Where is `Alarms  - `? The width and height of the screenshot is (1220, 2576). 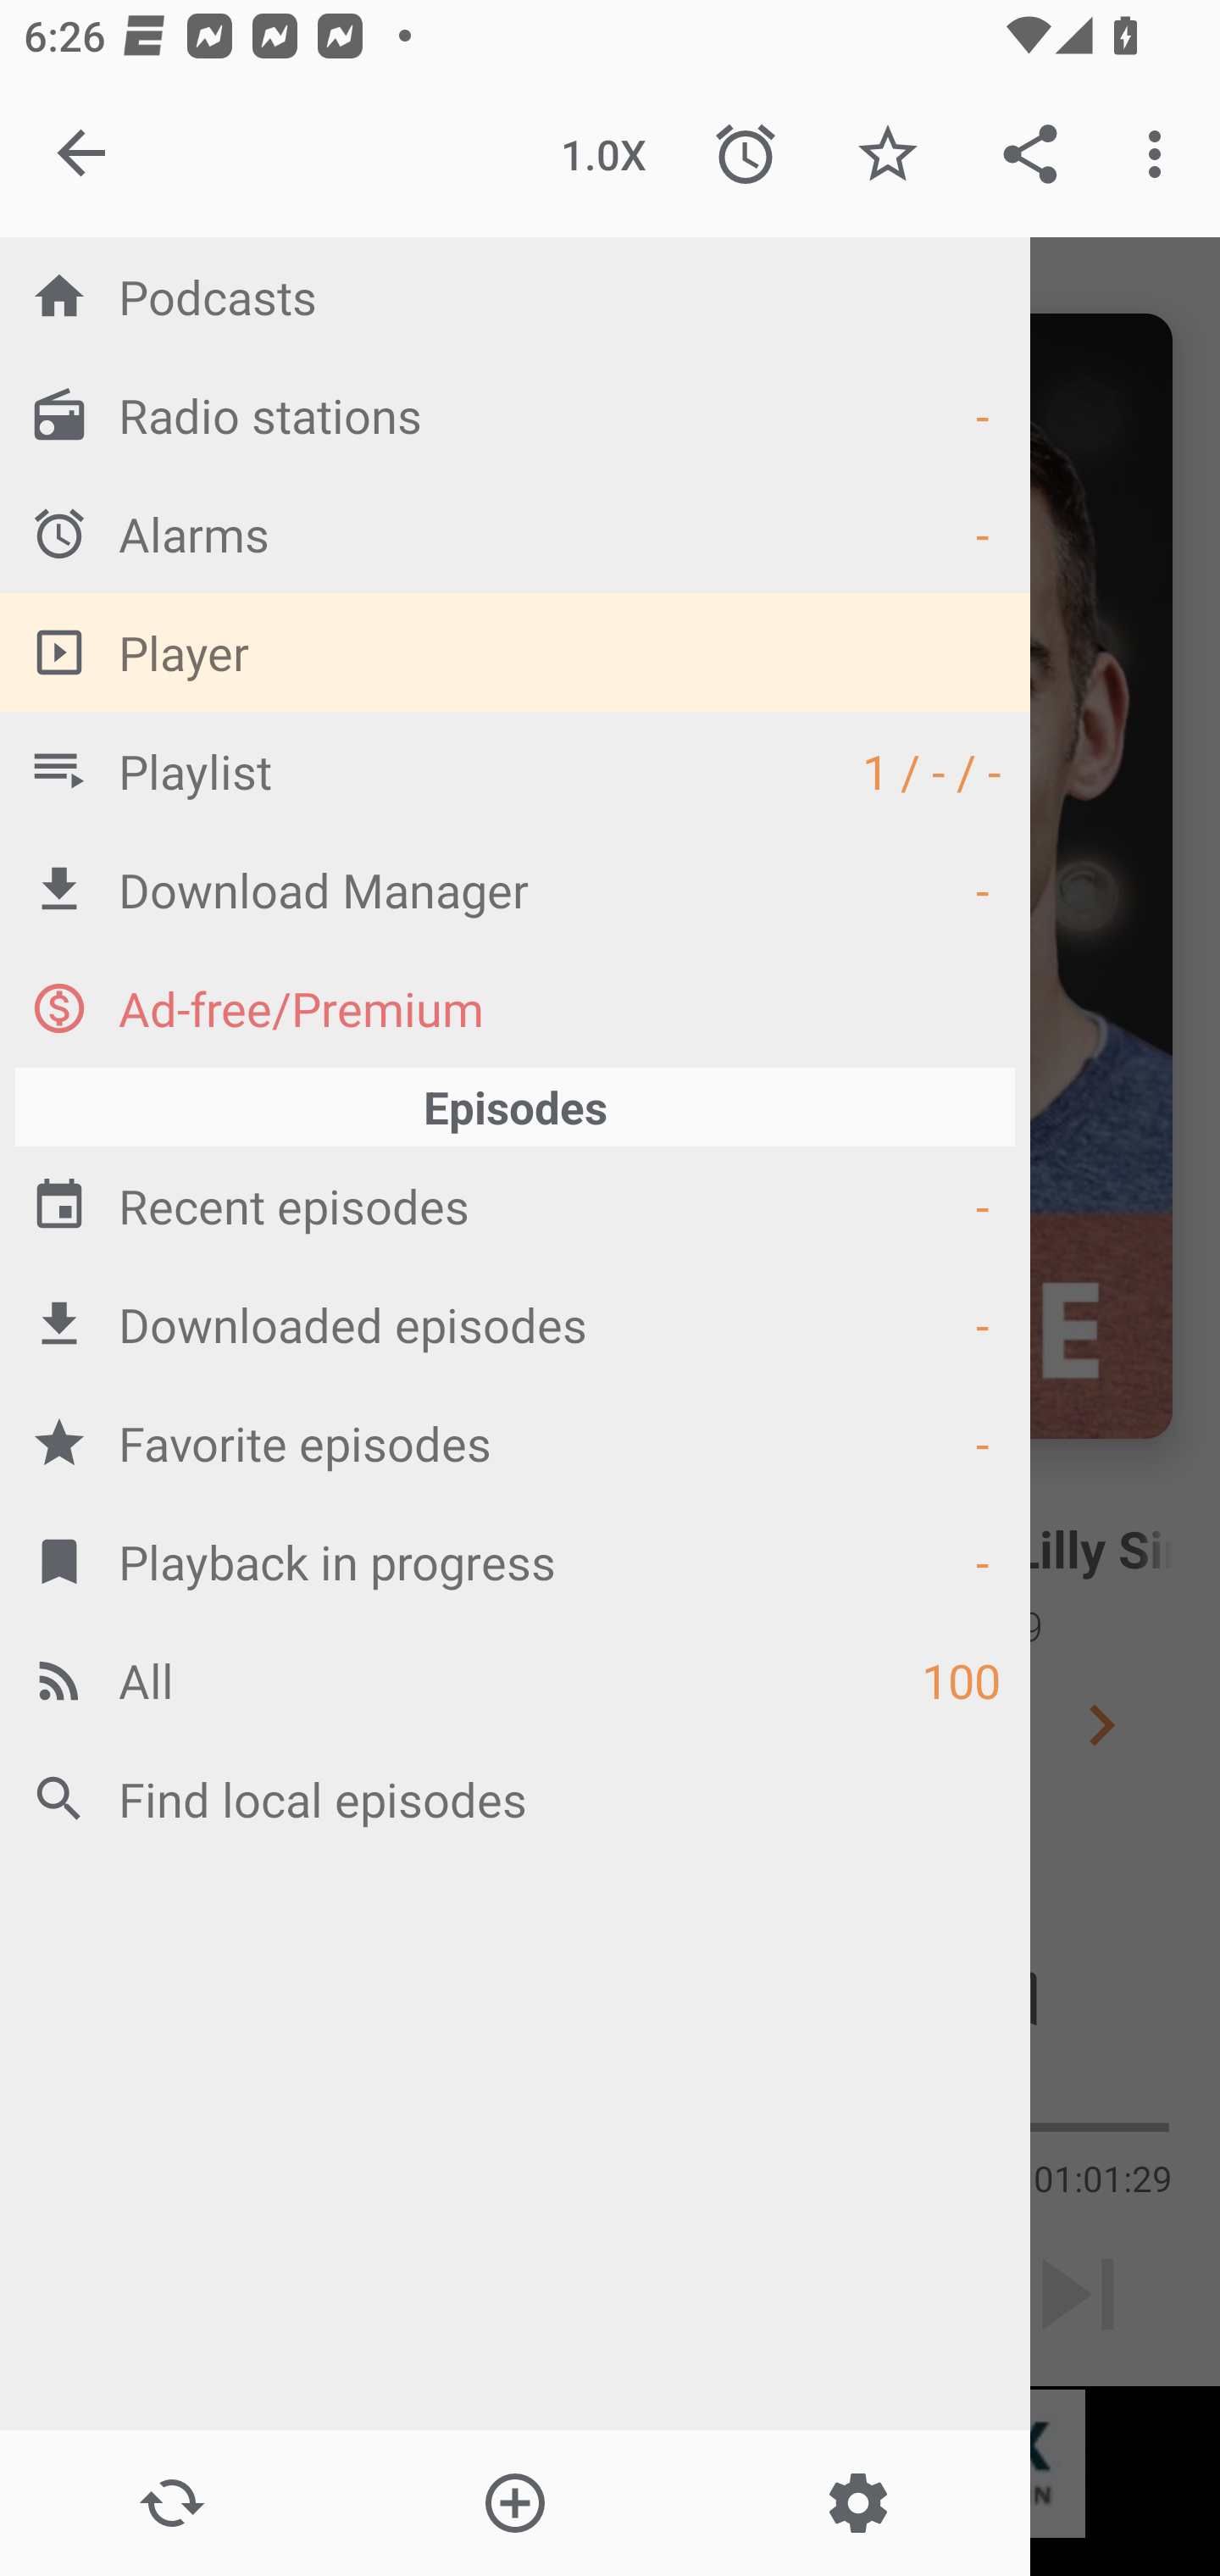
Alarms  -  is located at coordinates (515, 533).